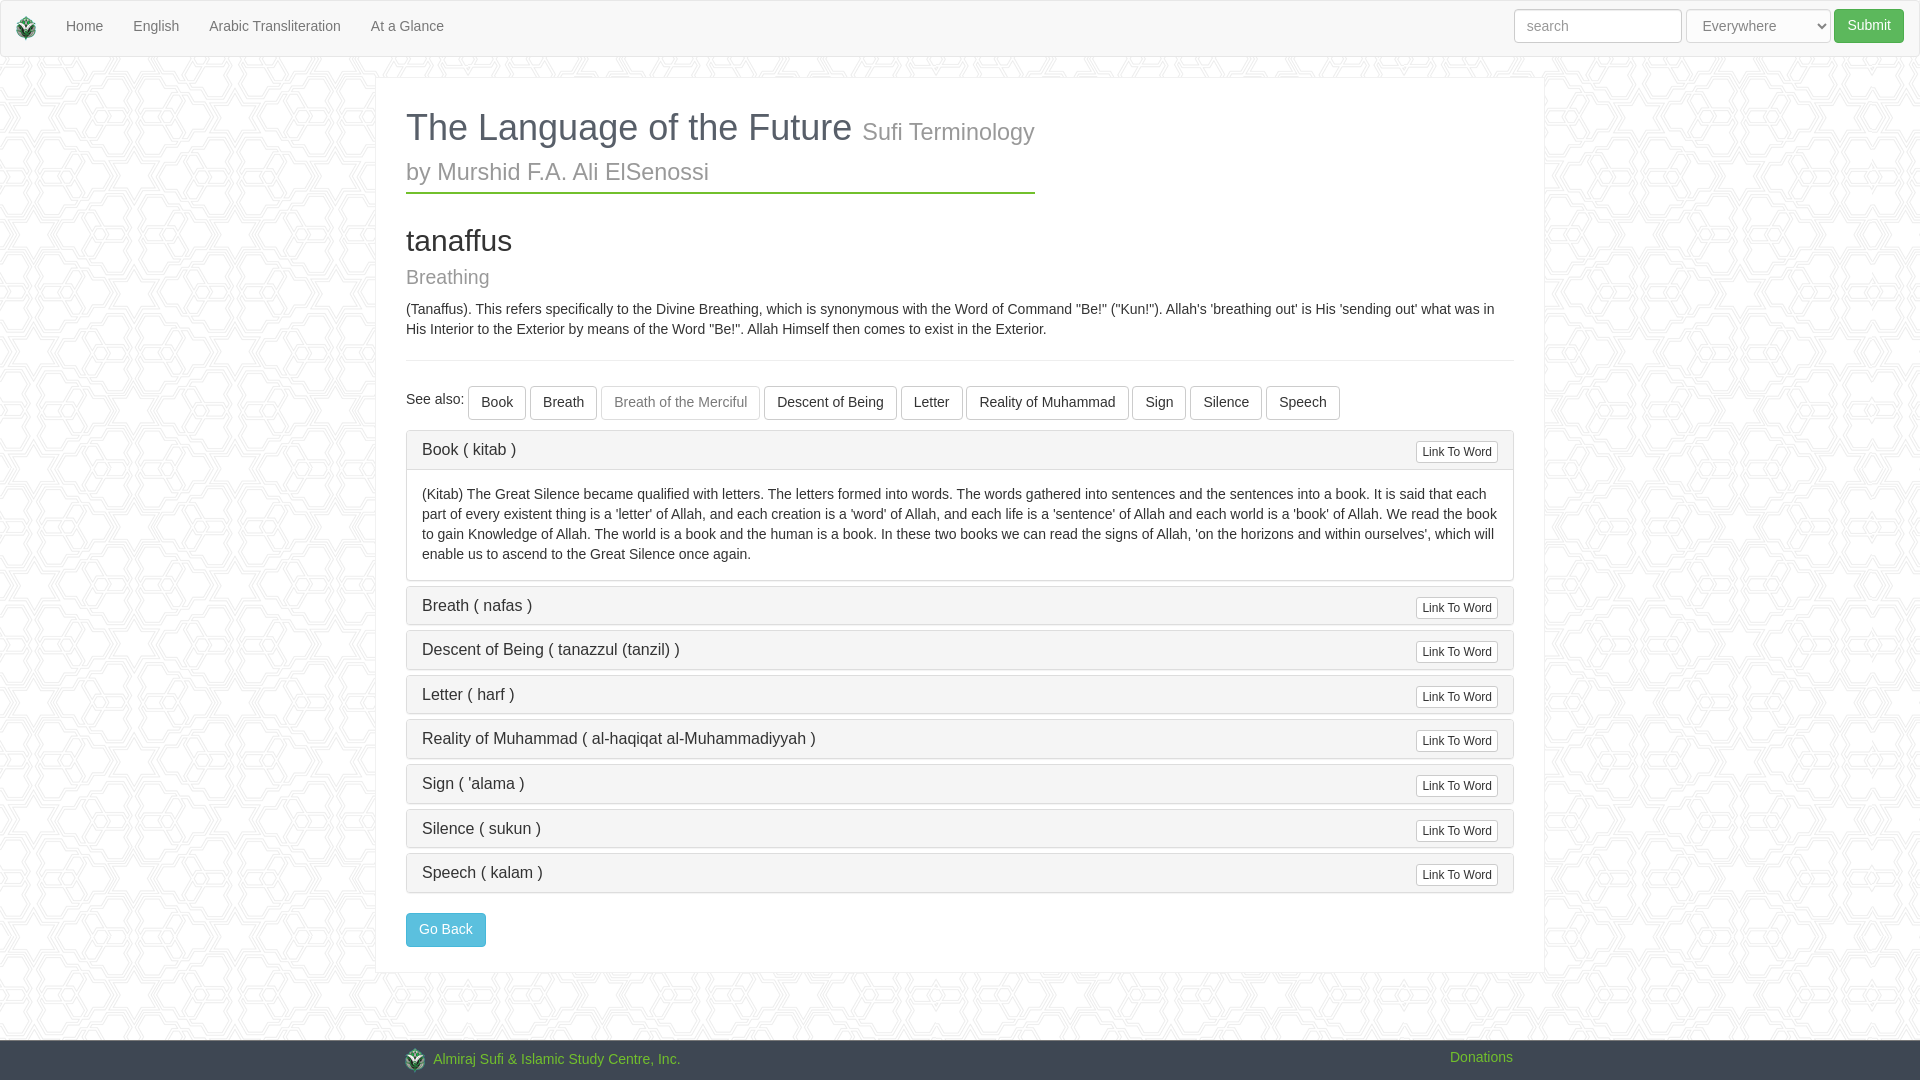 The height and width of the screenshot is (1080, 1920). I want to click on Link To Word, so click(1456, 740).